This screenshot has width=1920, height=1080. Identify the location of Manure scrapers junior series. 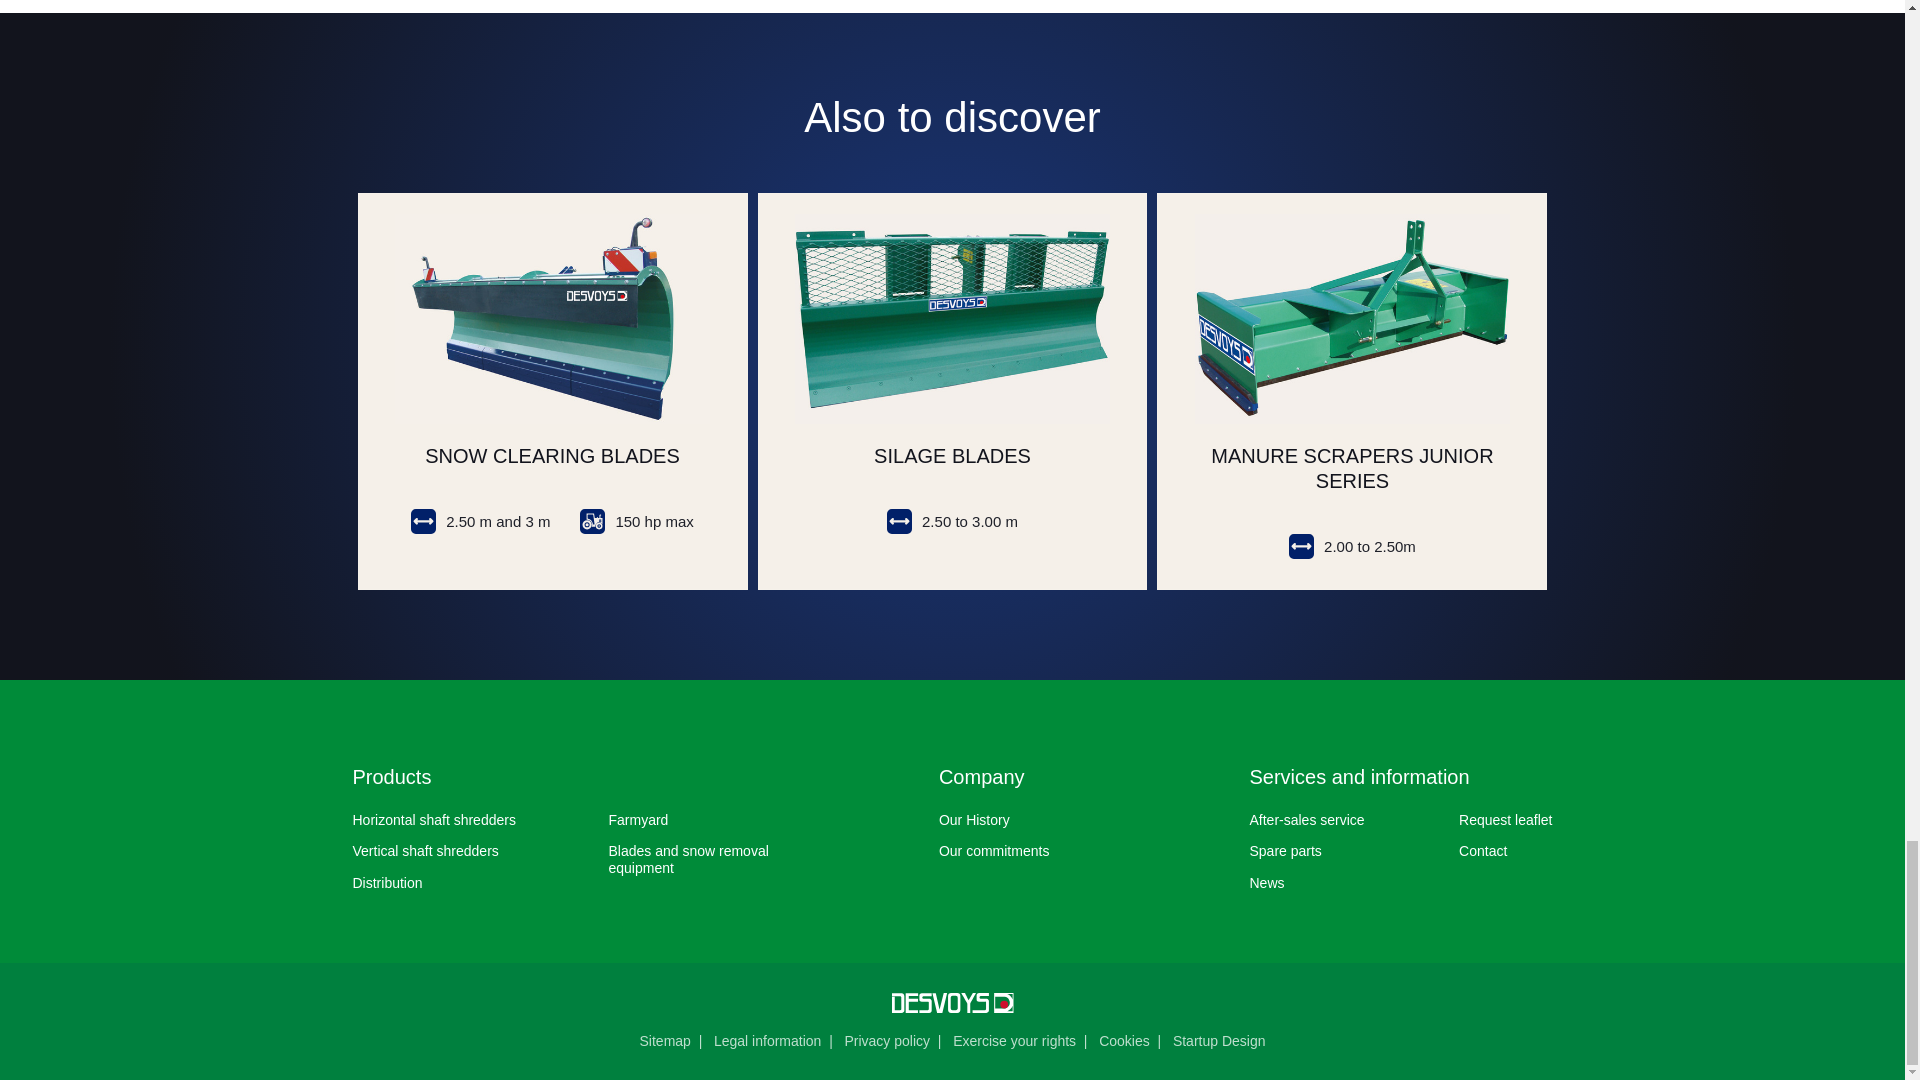
(1351, 391).